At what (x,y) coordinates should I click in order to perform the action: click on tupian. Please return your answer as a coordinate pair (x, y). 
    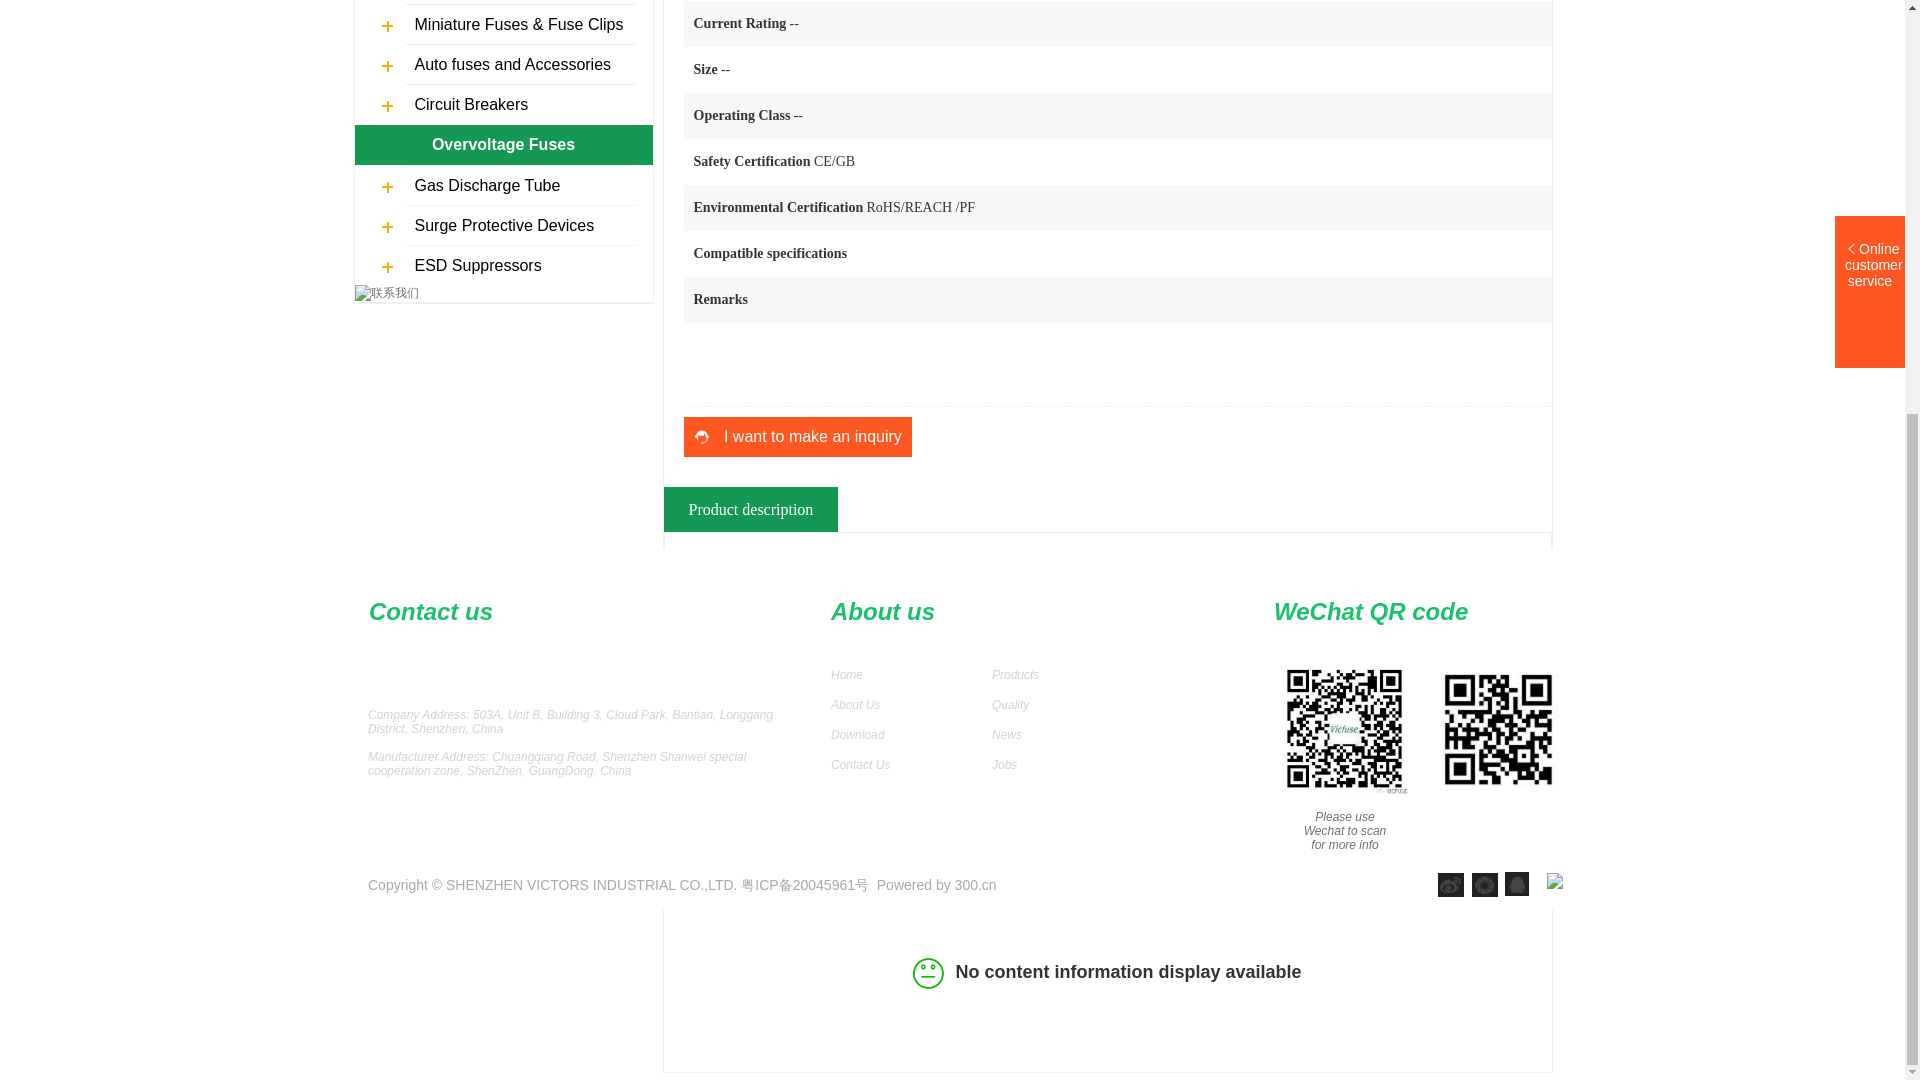
    Looking at the image, I should click on (1450, 884).